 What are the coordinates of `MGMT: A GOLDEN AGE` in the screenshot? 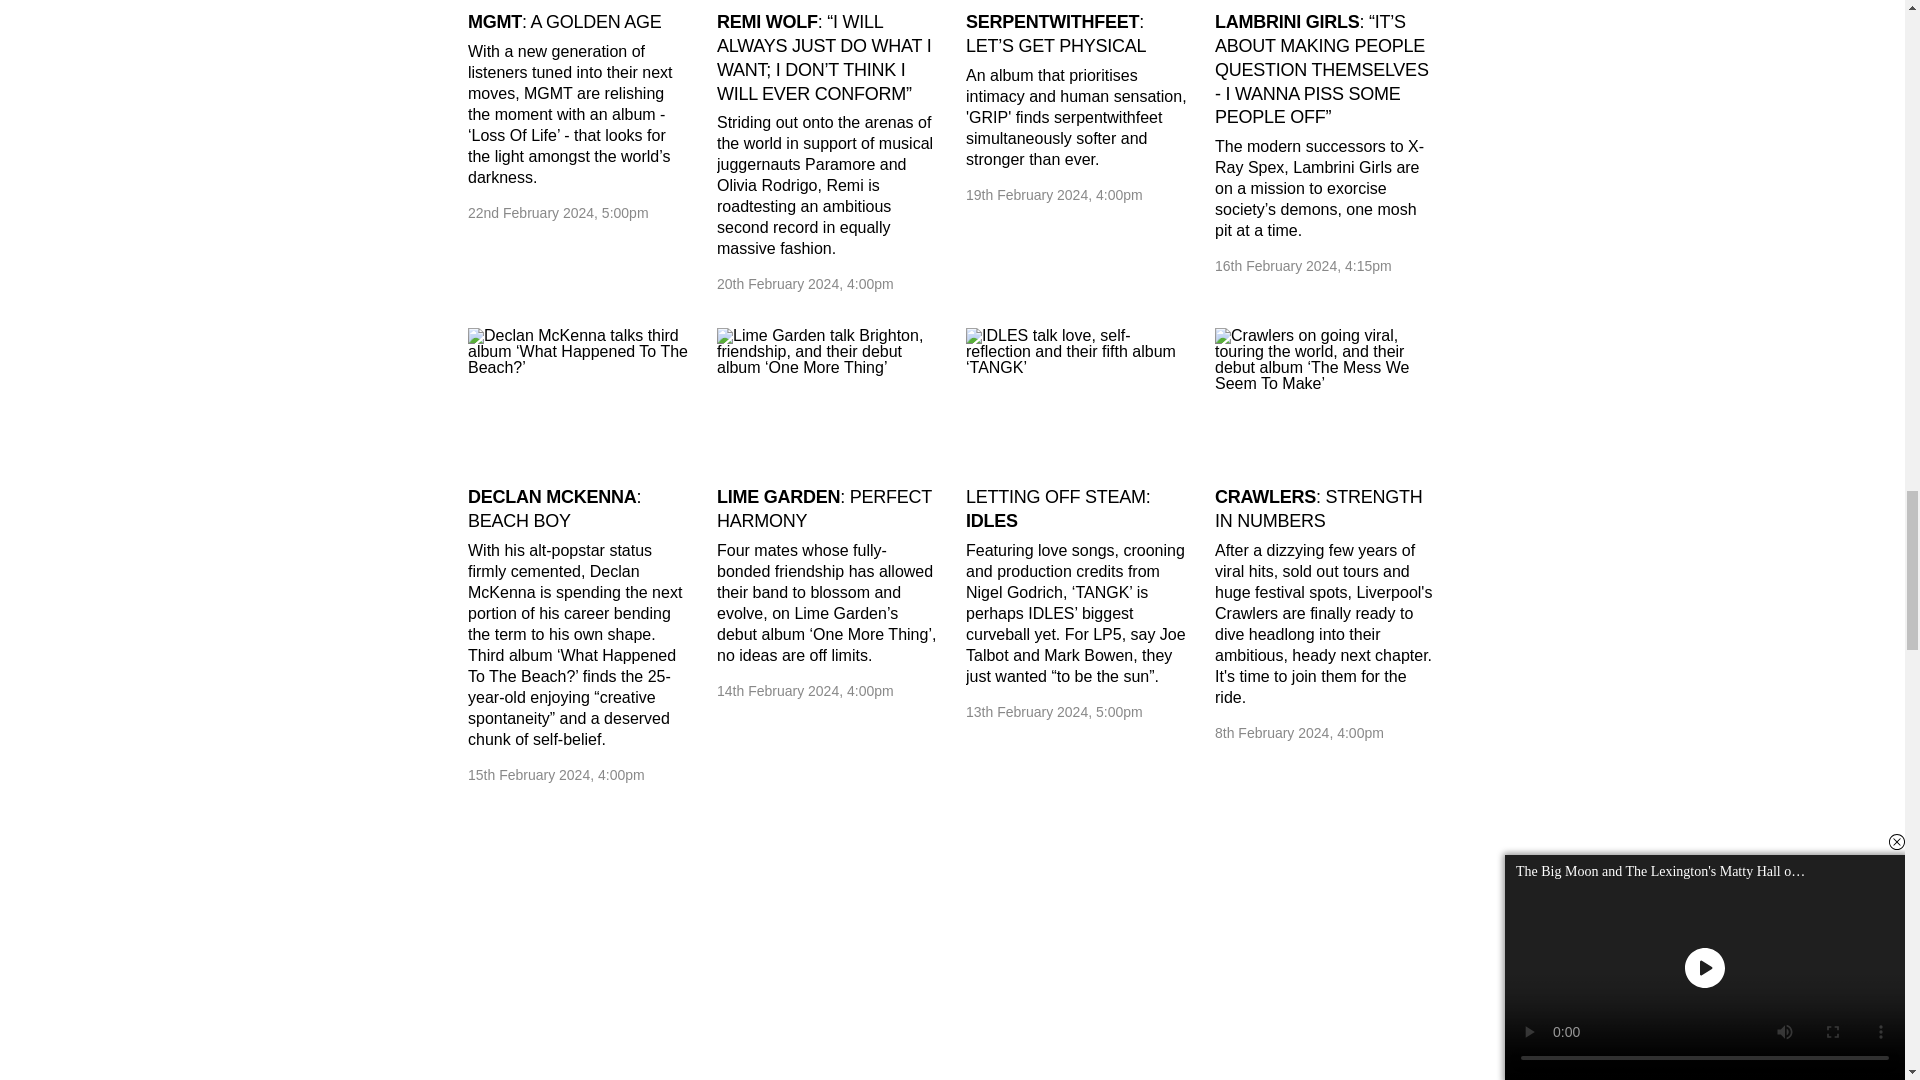 It's located at (565, 22).